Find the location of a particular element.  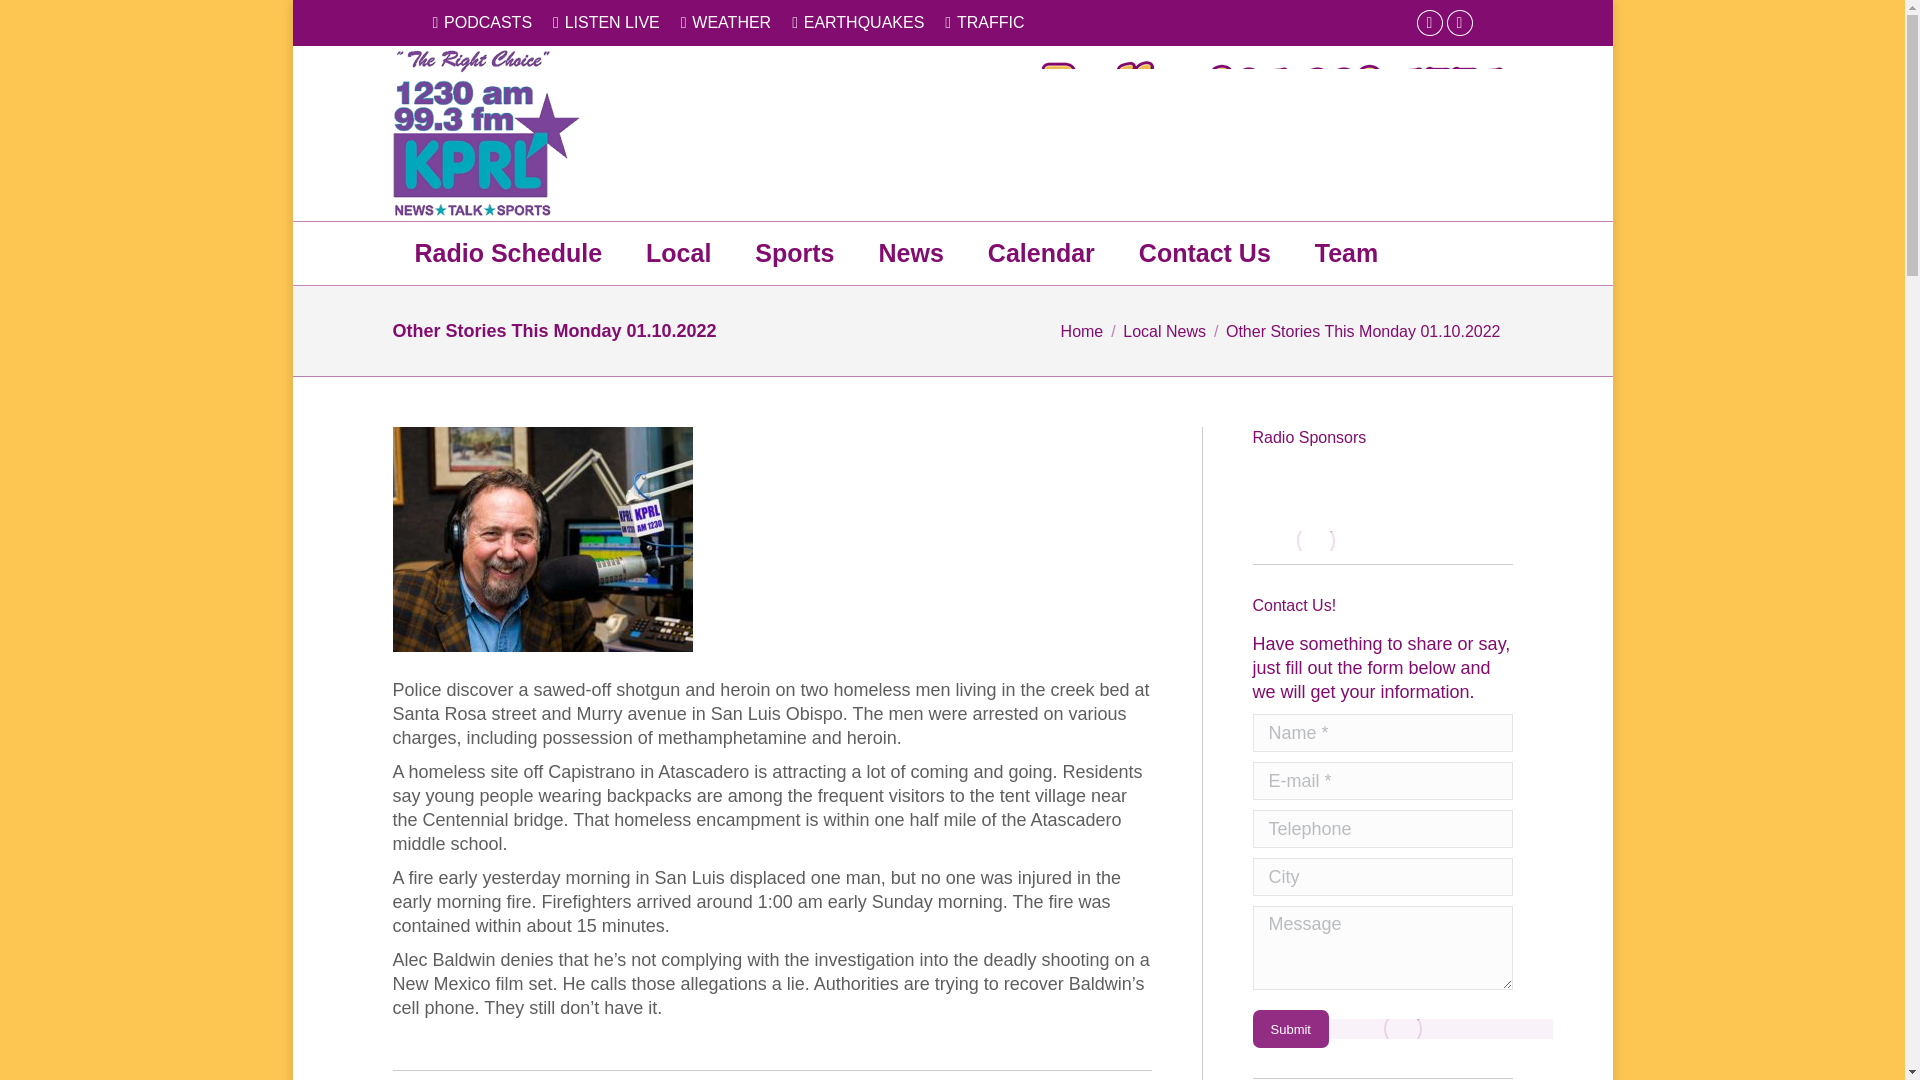

Dignified Hope Care is located at coordinates (1326, 724).